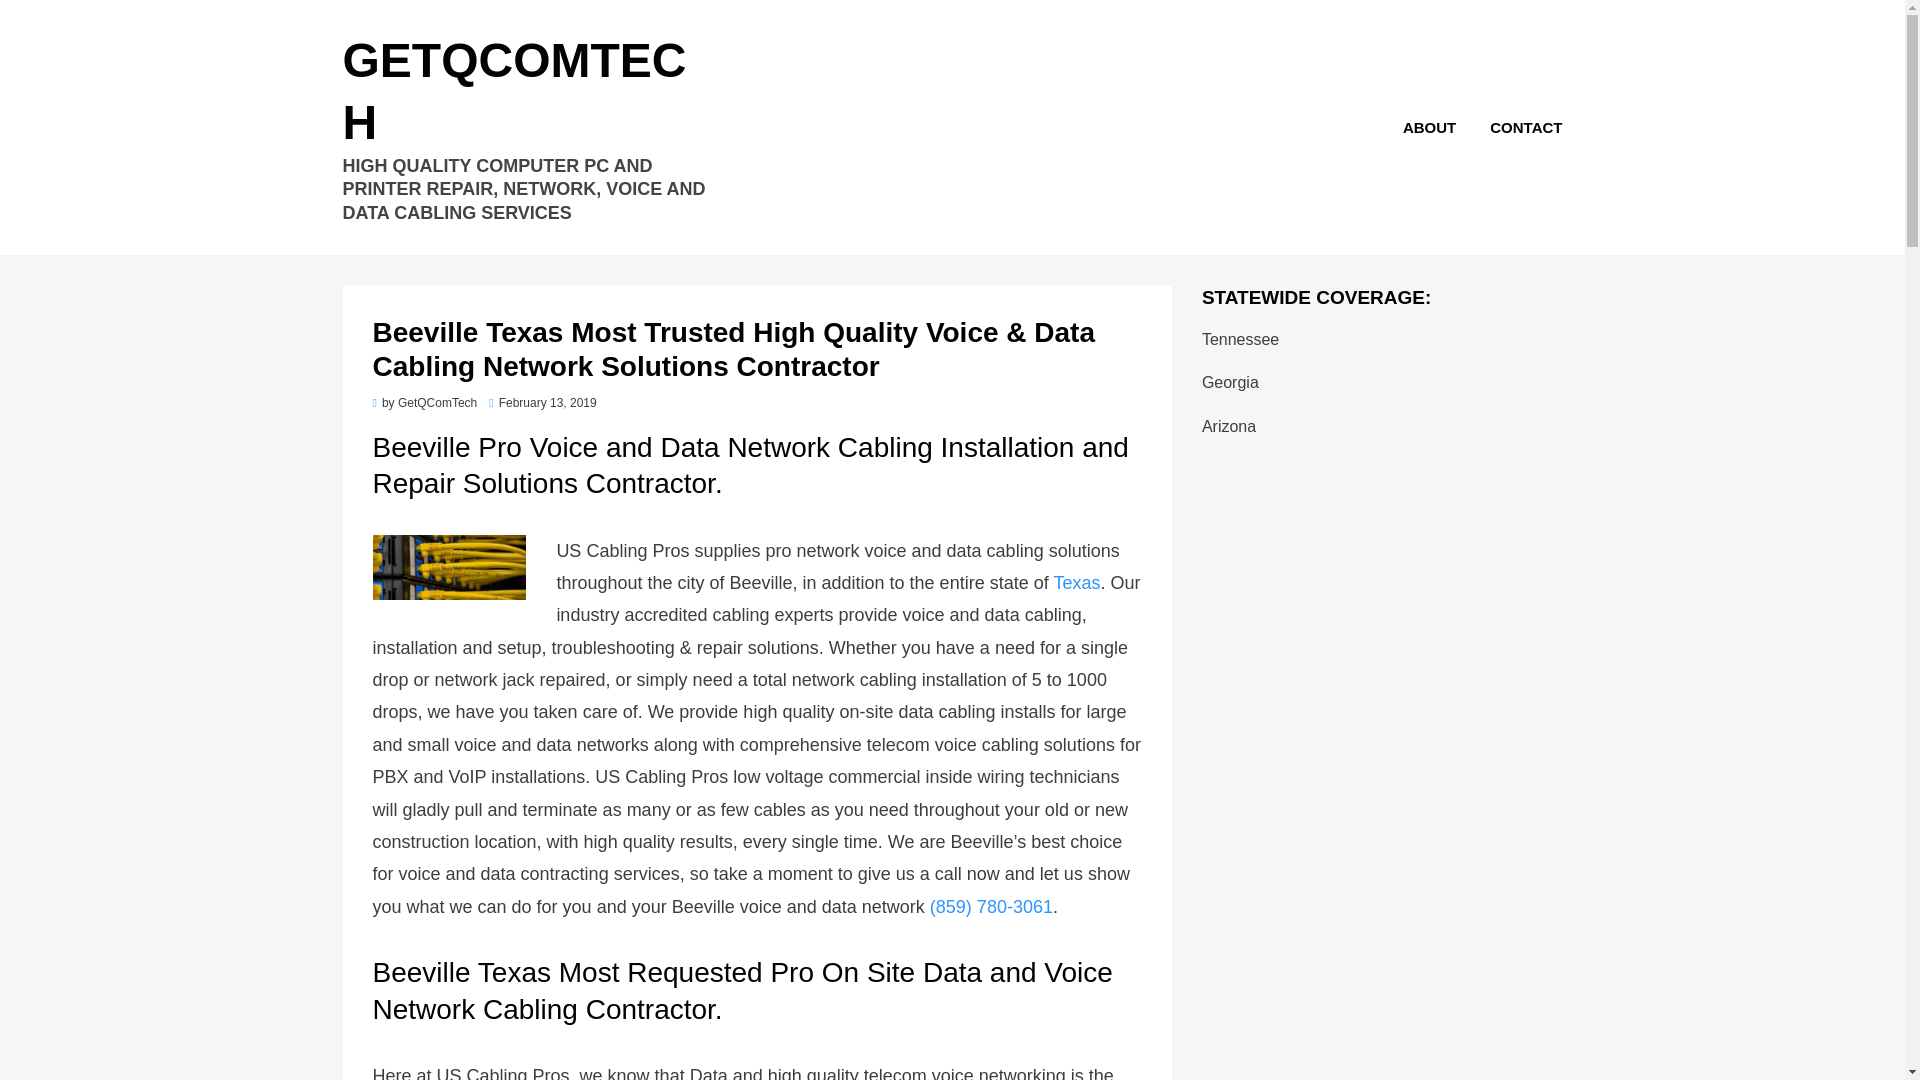  Describe the element at coordinates (542, 403) in the screenshot. I see `February 13, 2019` at that location.